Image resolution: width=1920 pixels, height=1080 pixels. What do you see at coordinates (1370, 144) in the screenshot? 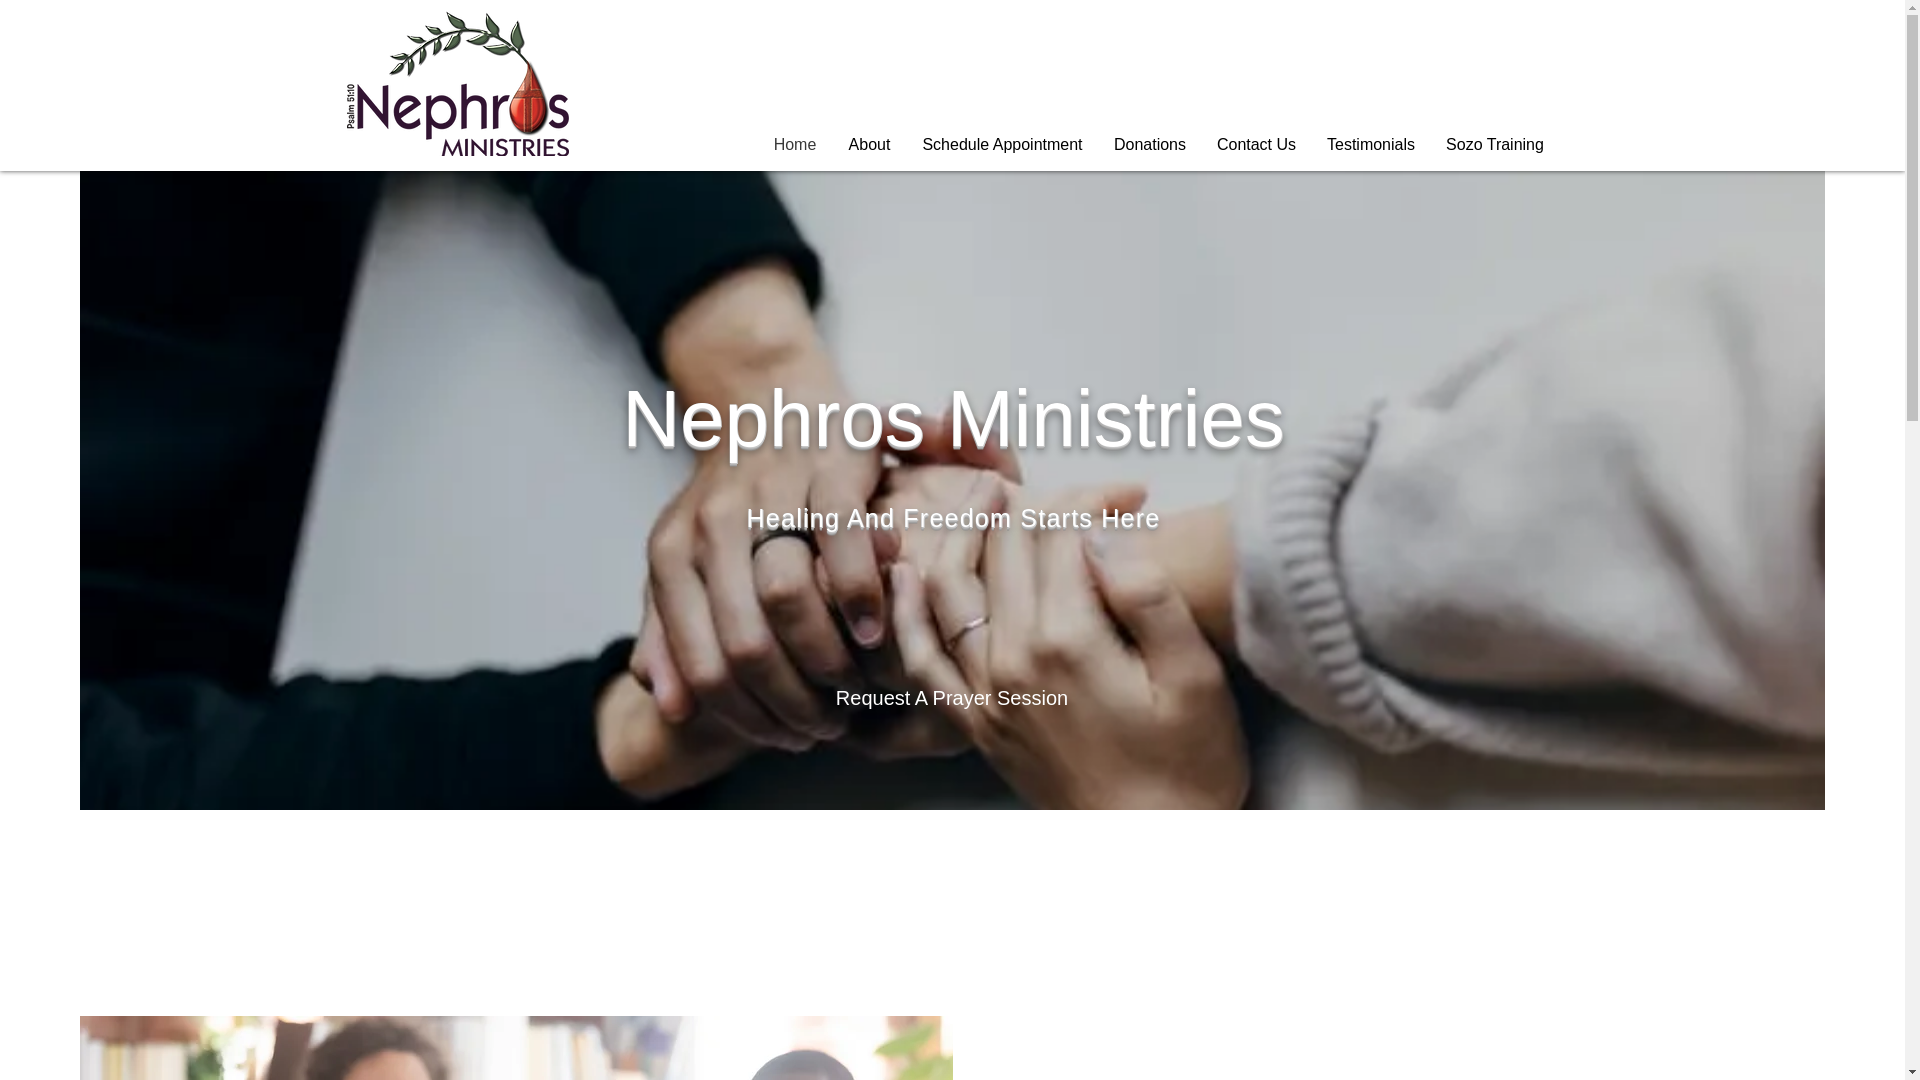
I see `Testimonials` at bounding box center [1370, 144].